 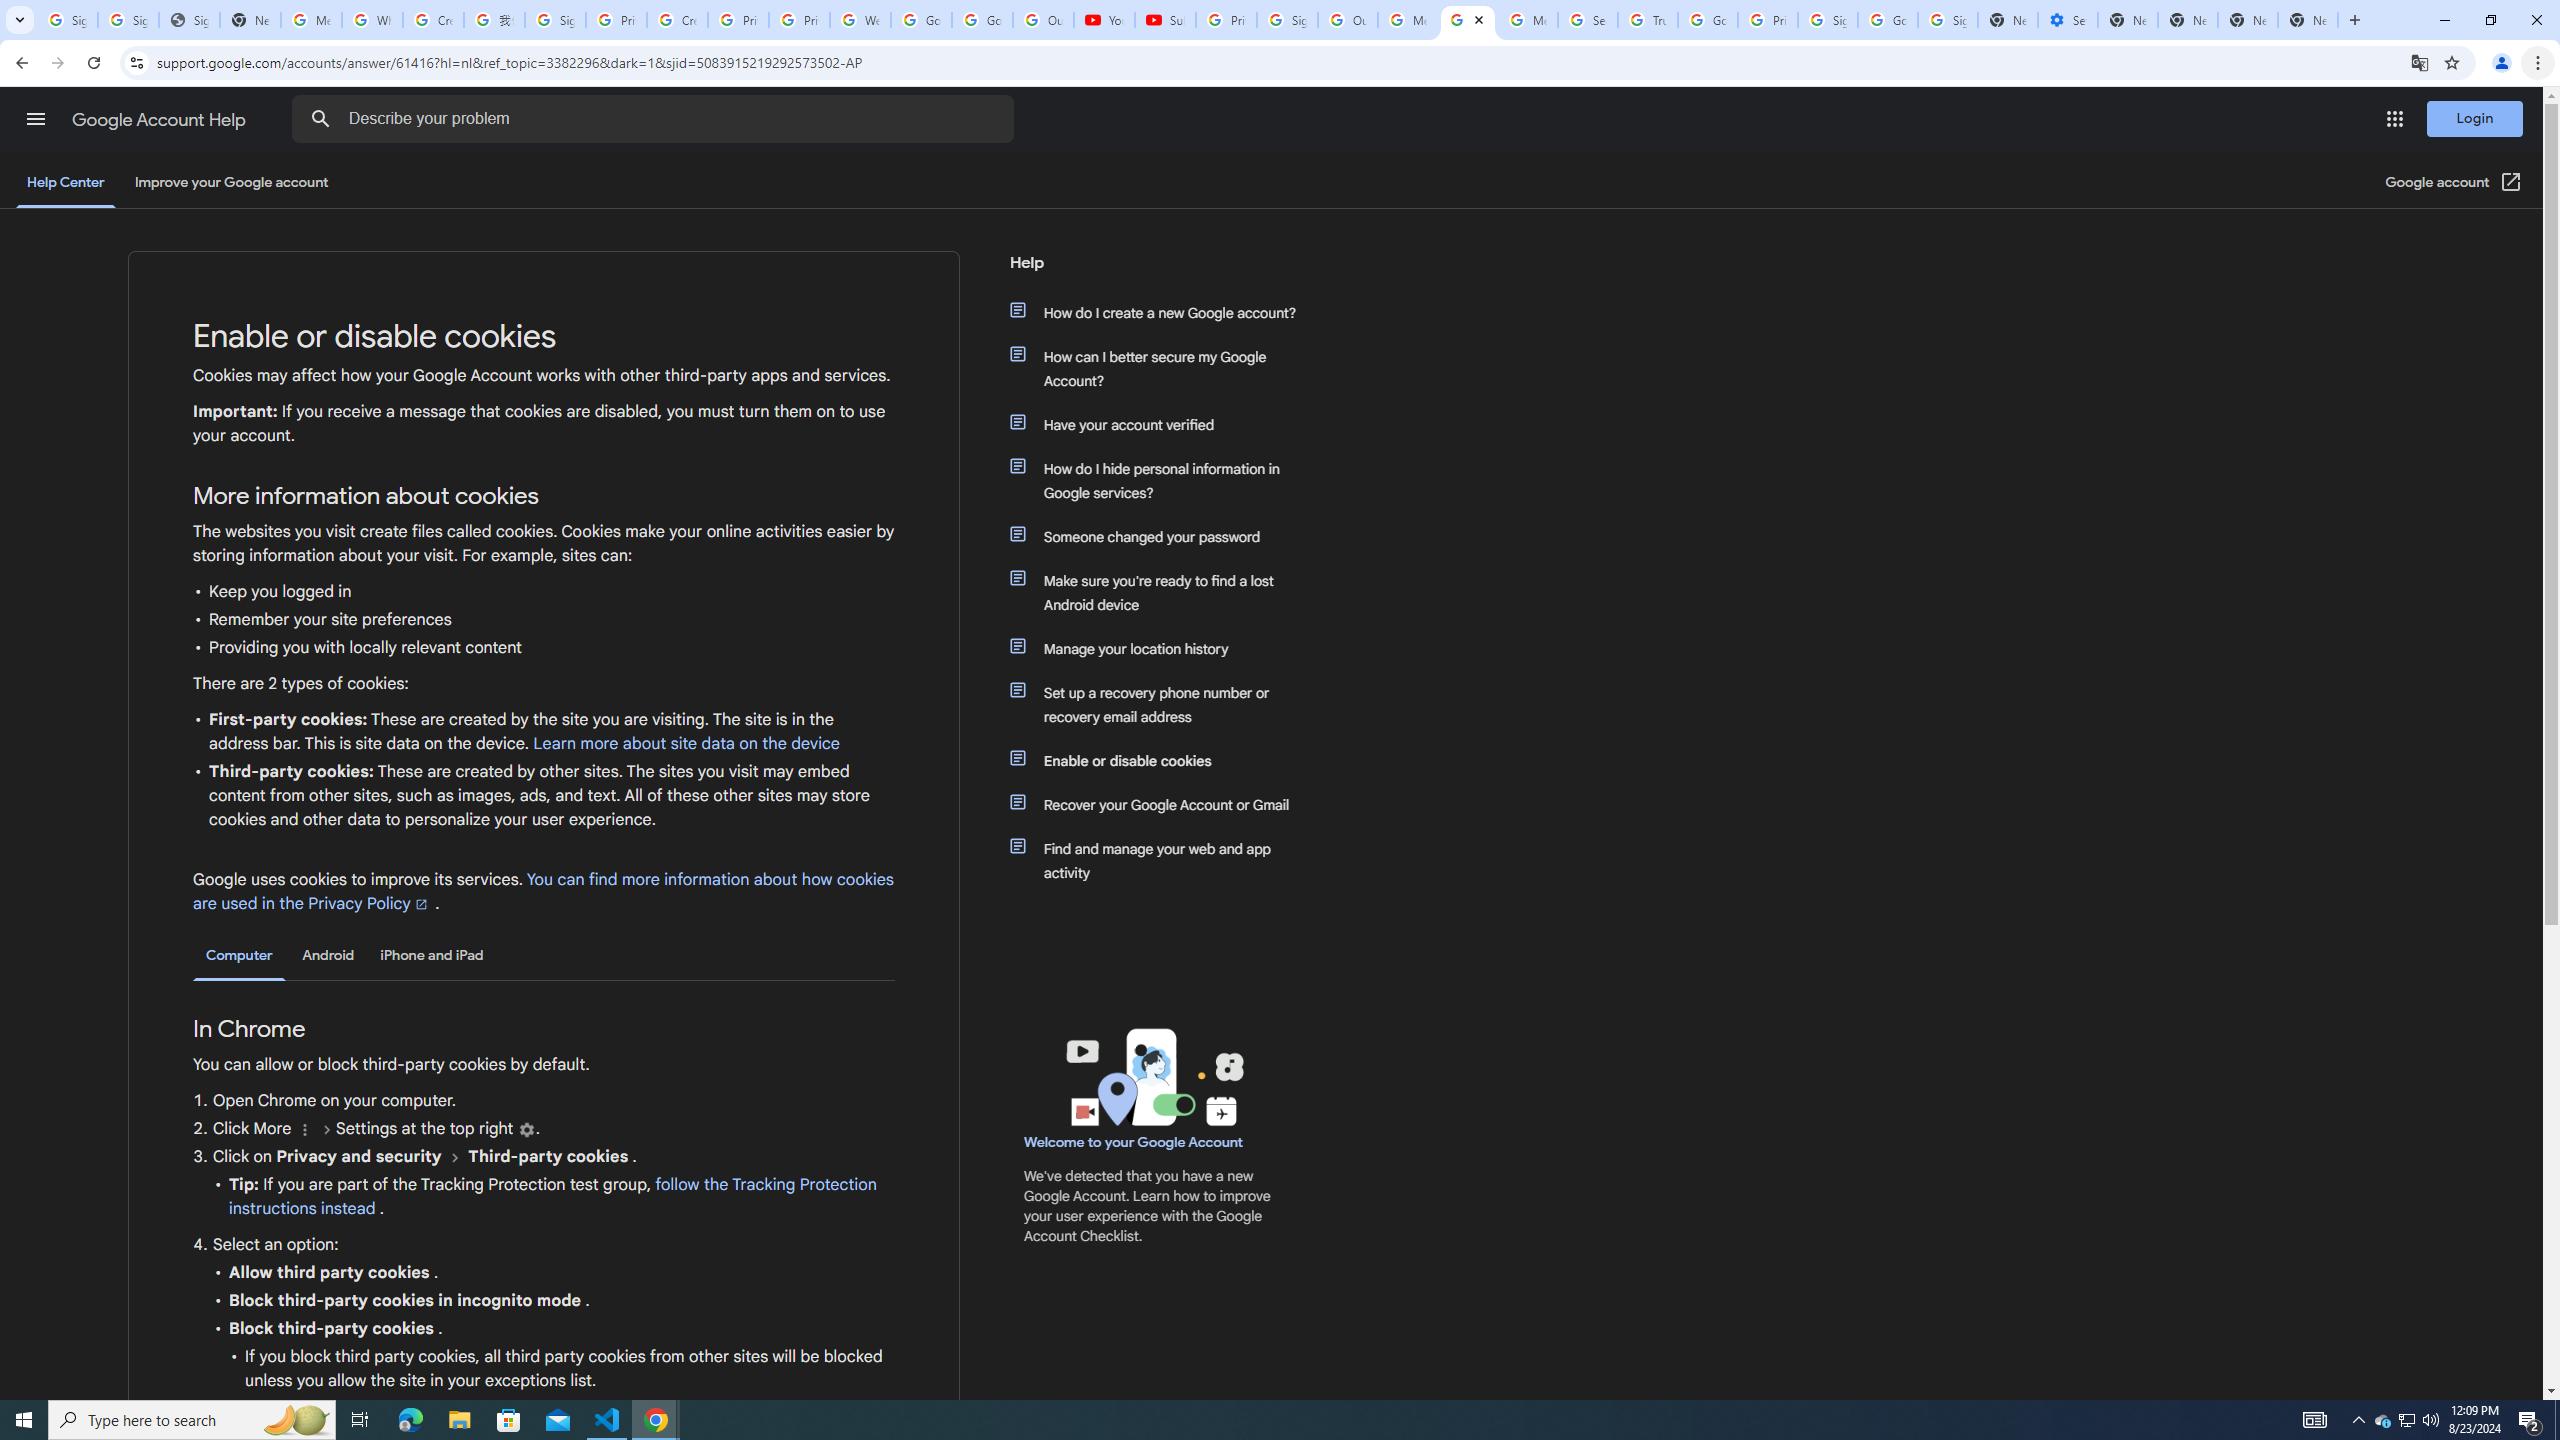 I want to click on Sign in - Google Accounts, so click(x=555, y=20).